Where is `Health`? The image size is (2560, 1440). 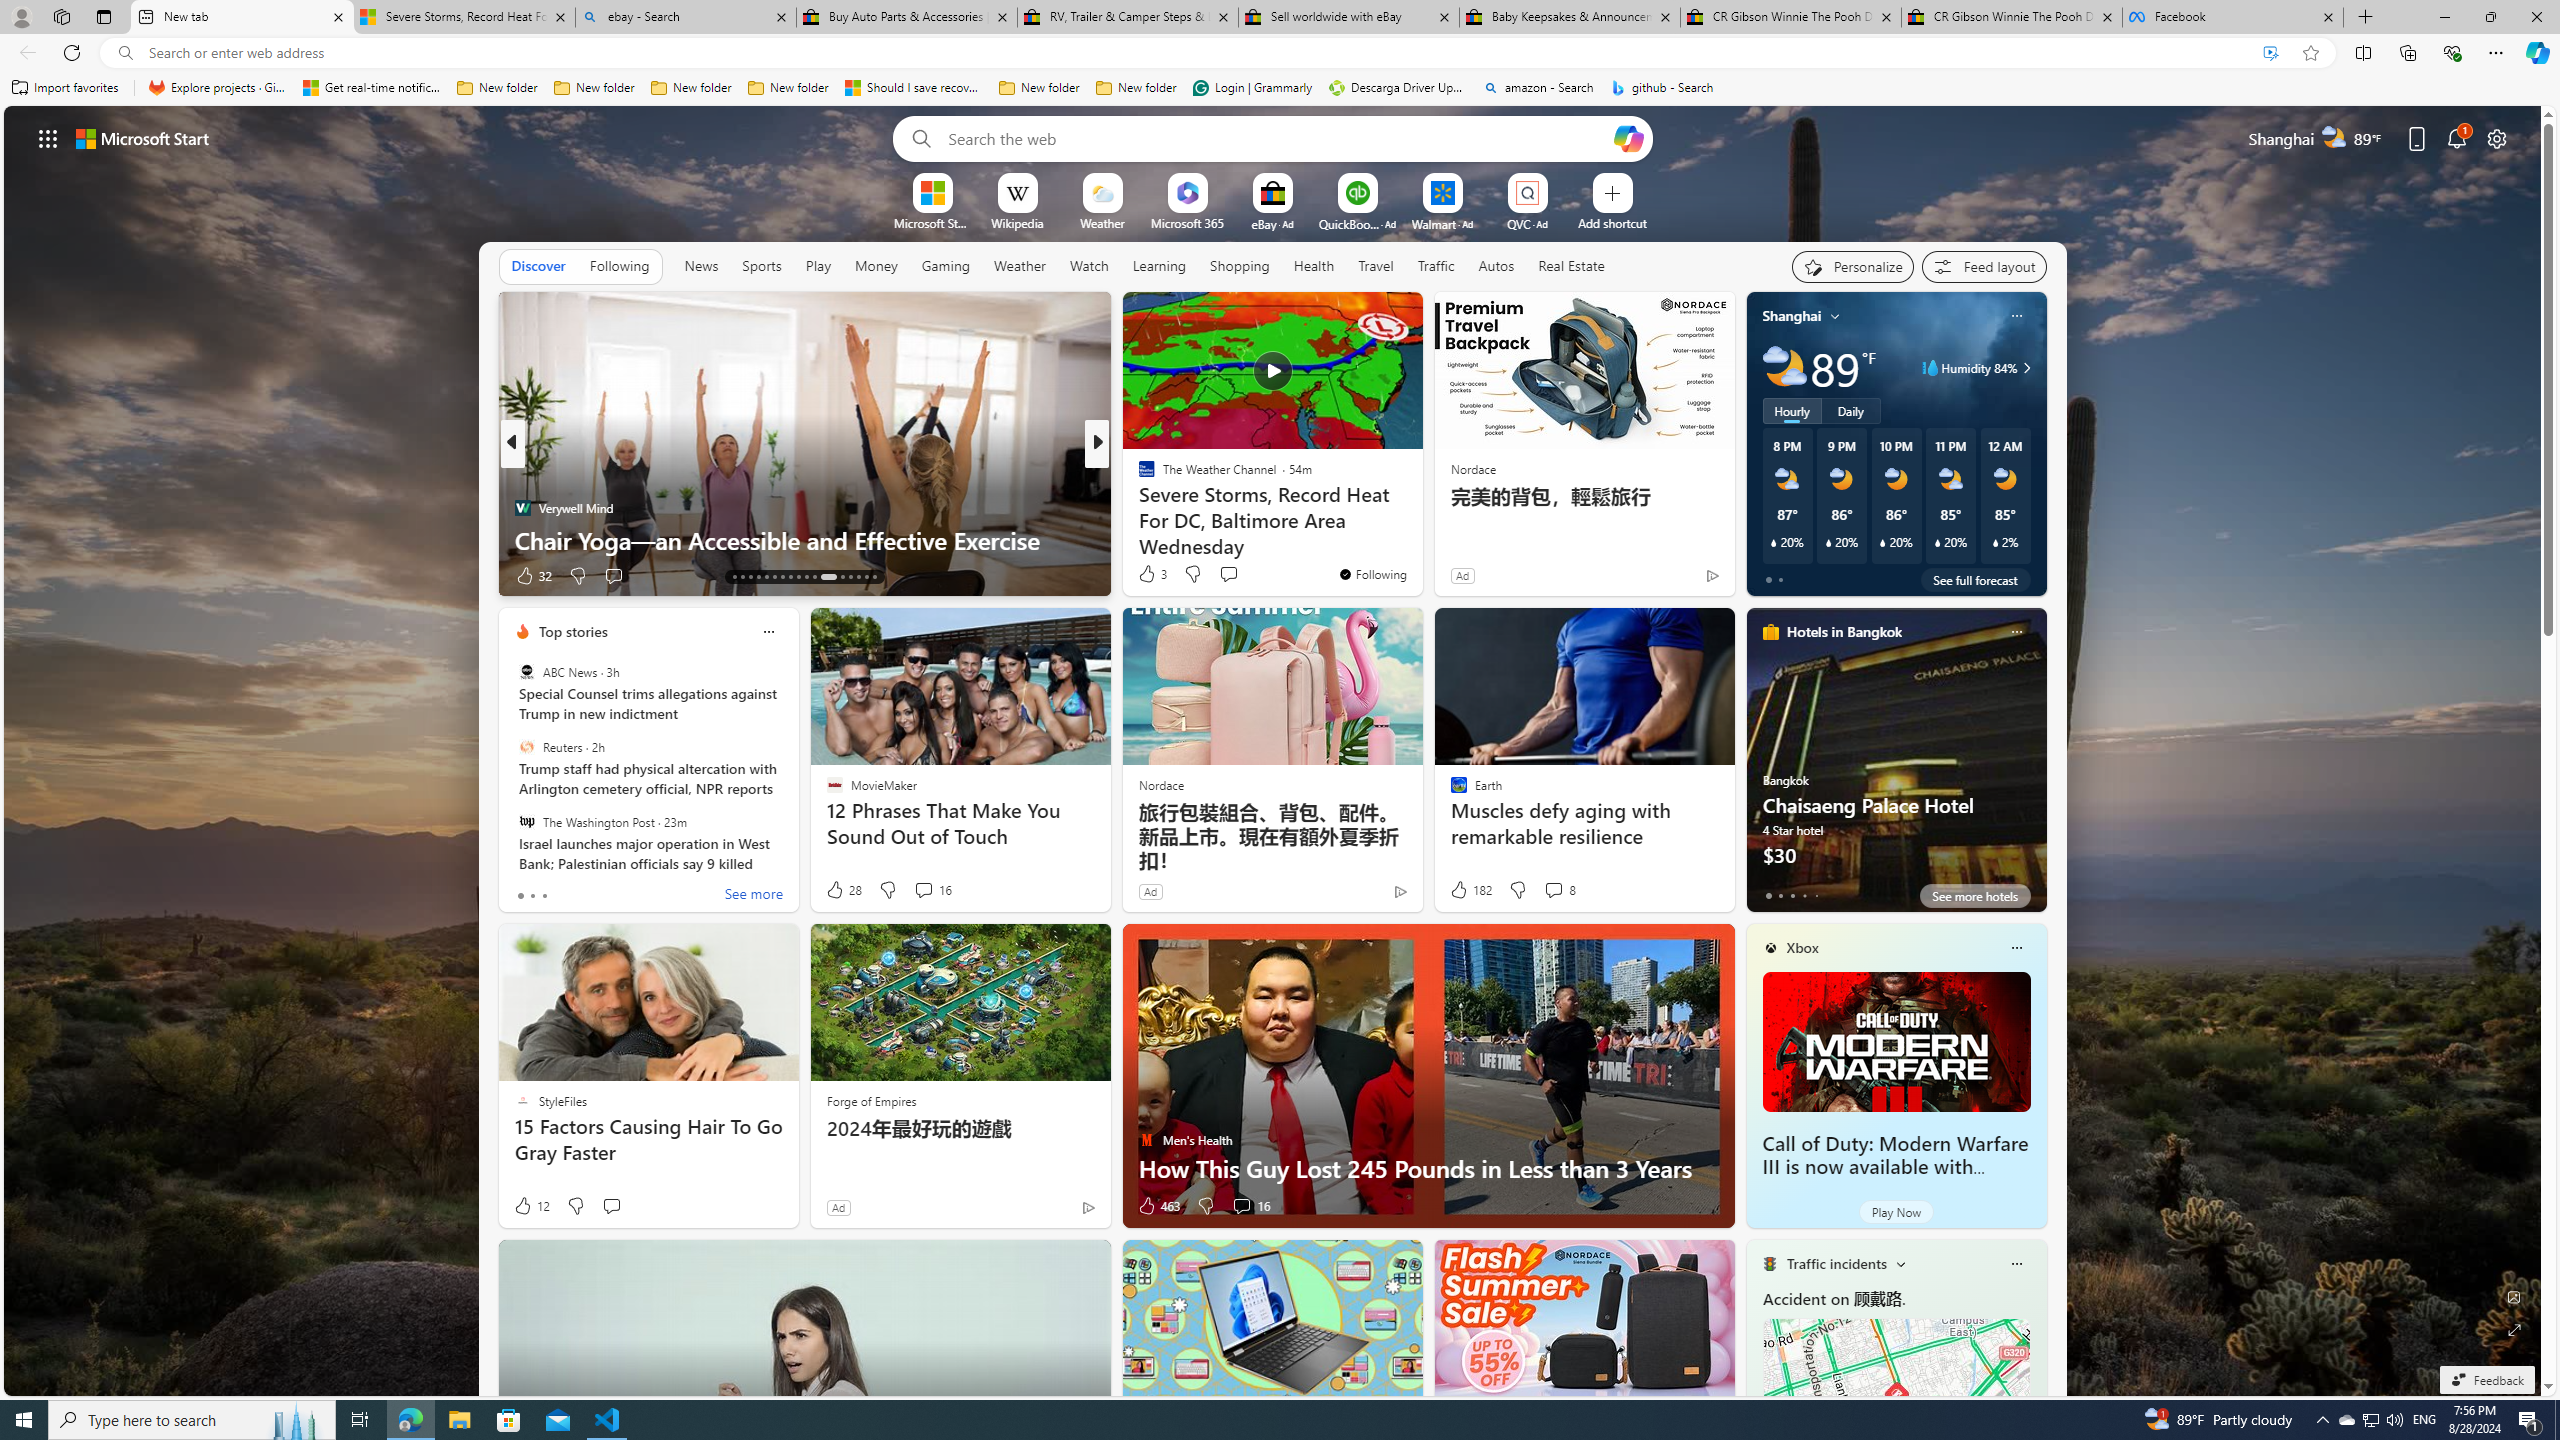
Health is located at coordinates (1313, 265).